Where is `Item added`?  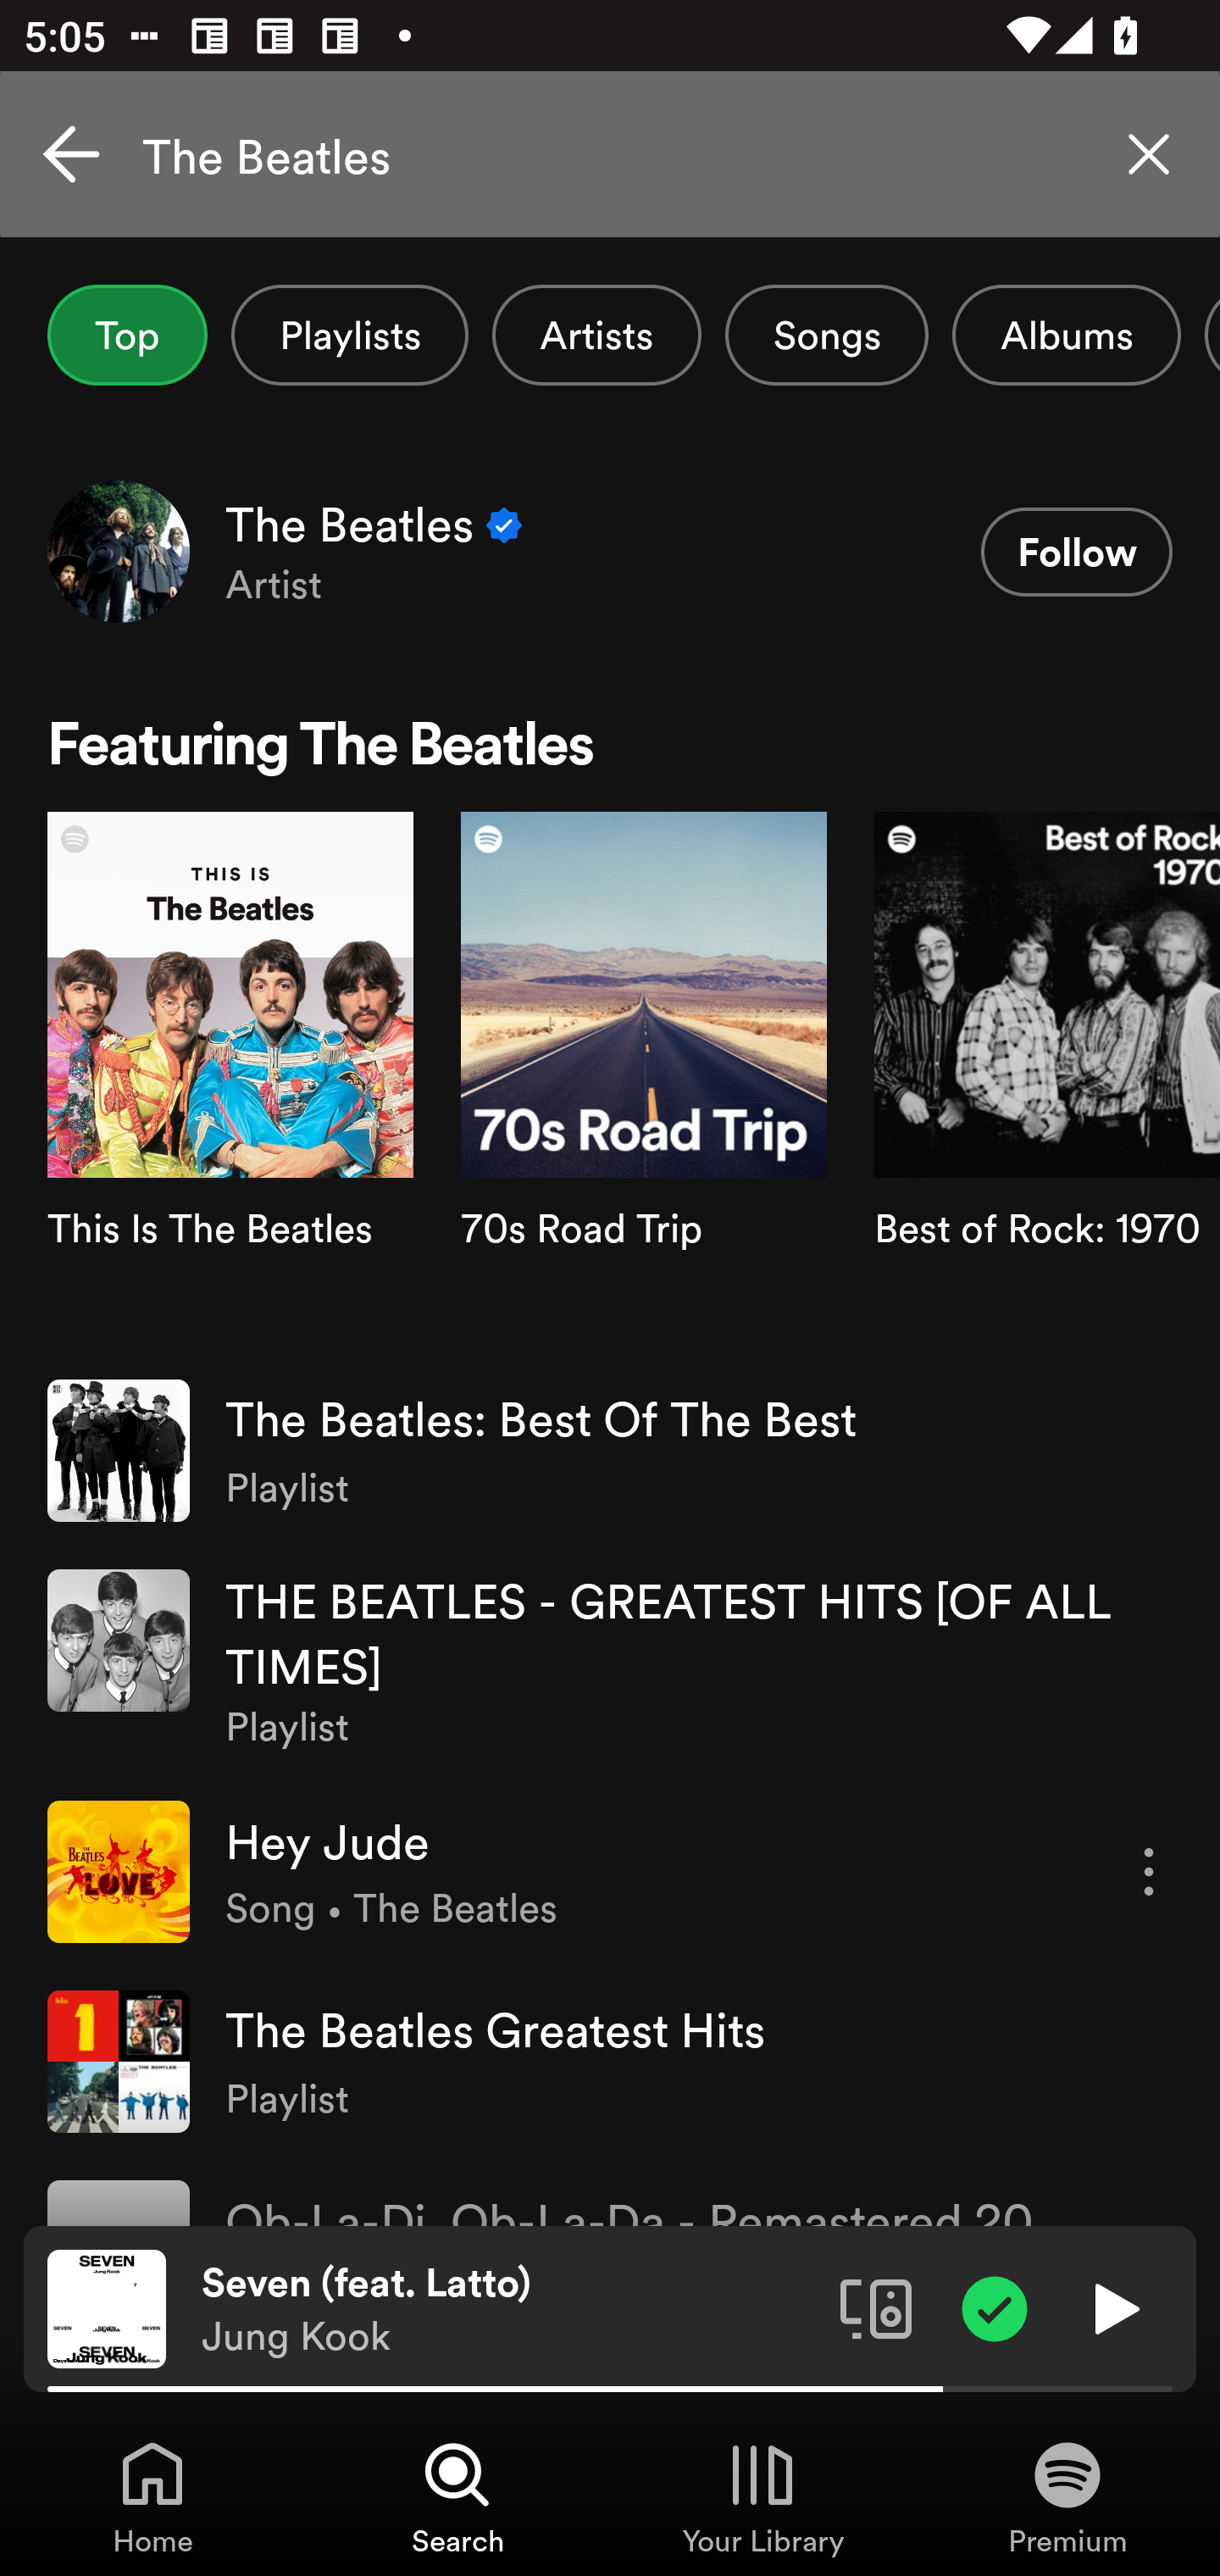 Item added is located at coordinates (995, 2307).